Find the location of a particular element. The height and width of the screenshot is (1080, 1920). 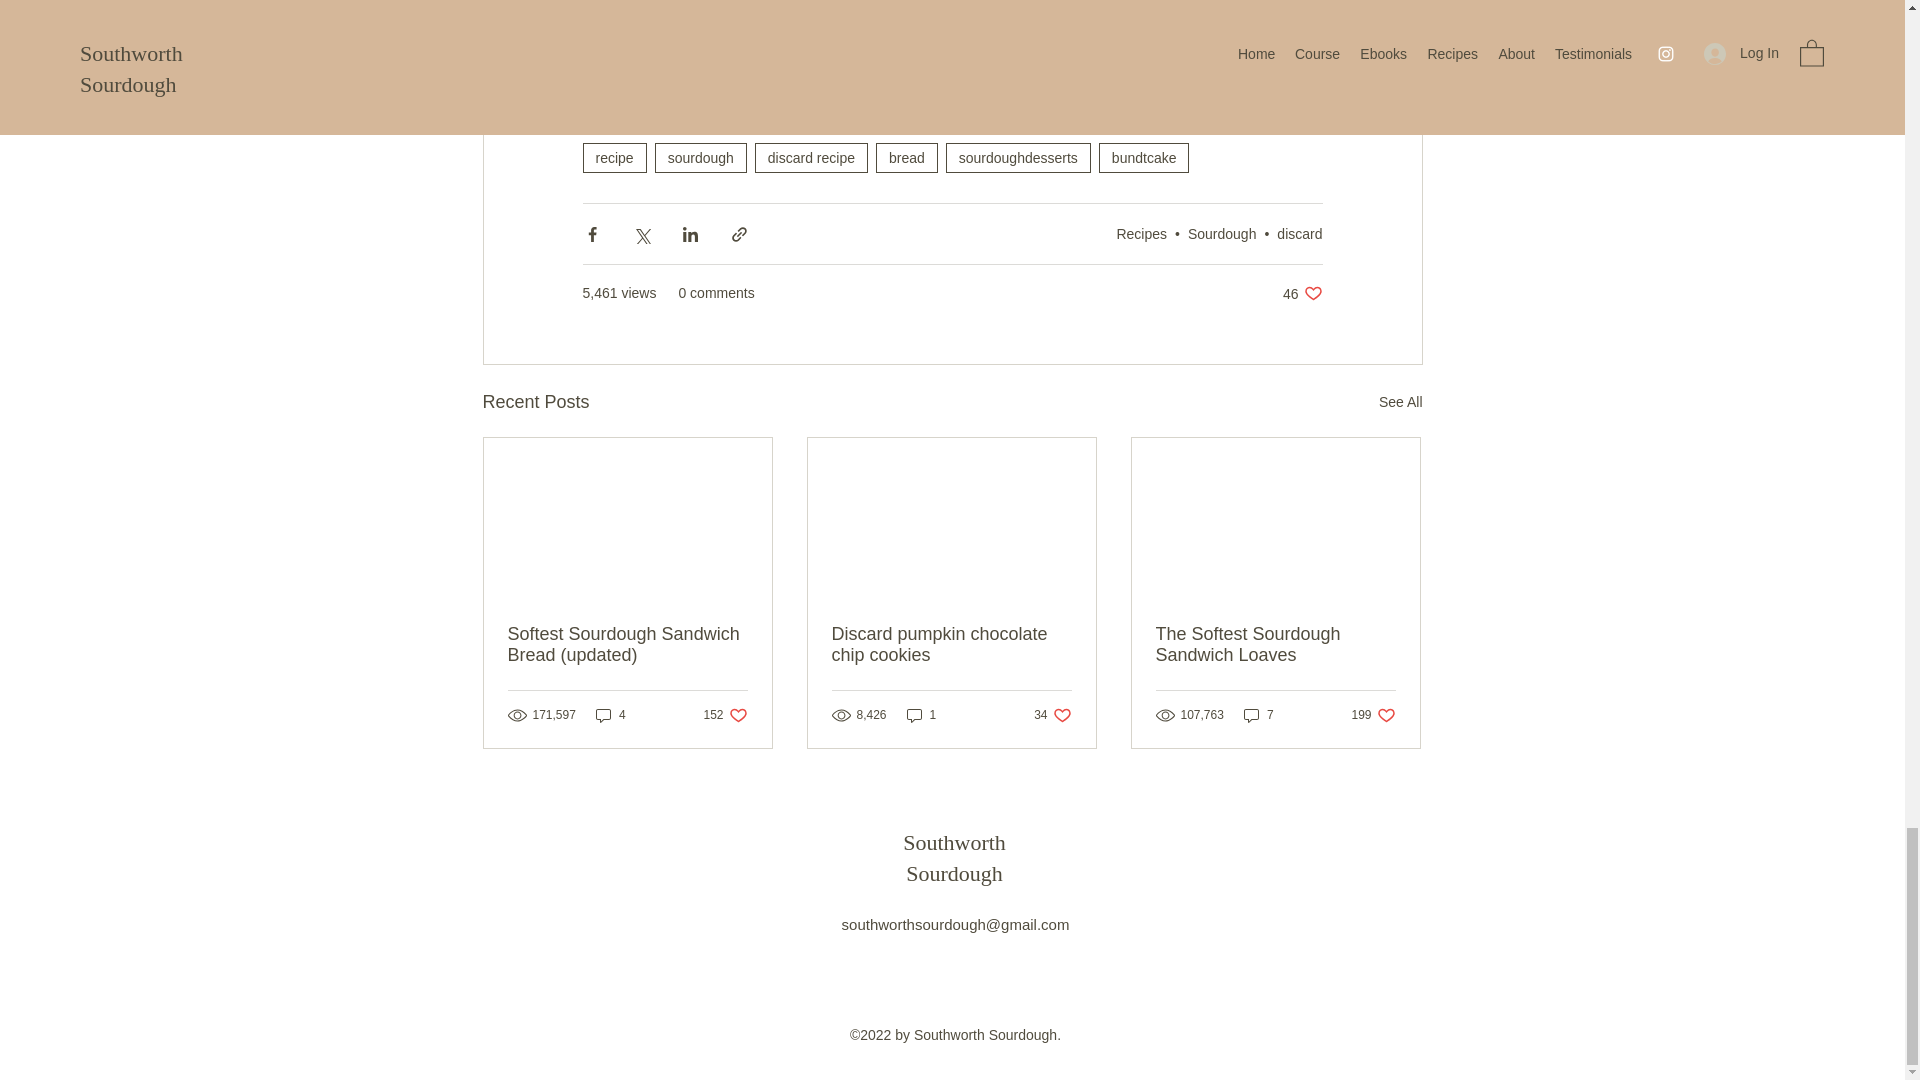

sourdoughdesserts is located at coordinates (1400, 402).